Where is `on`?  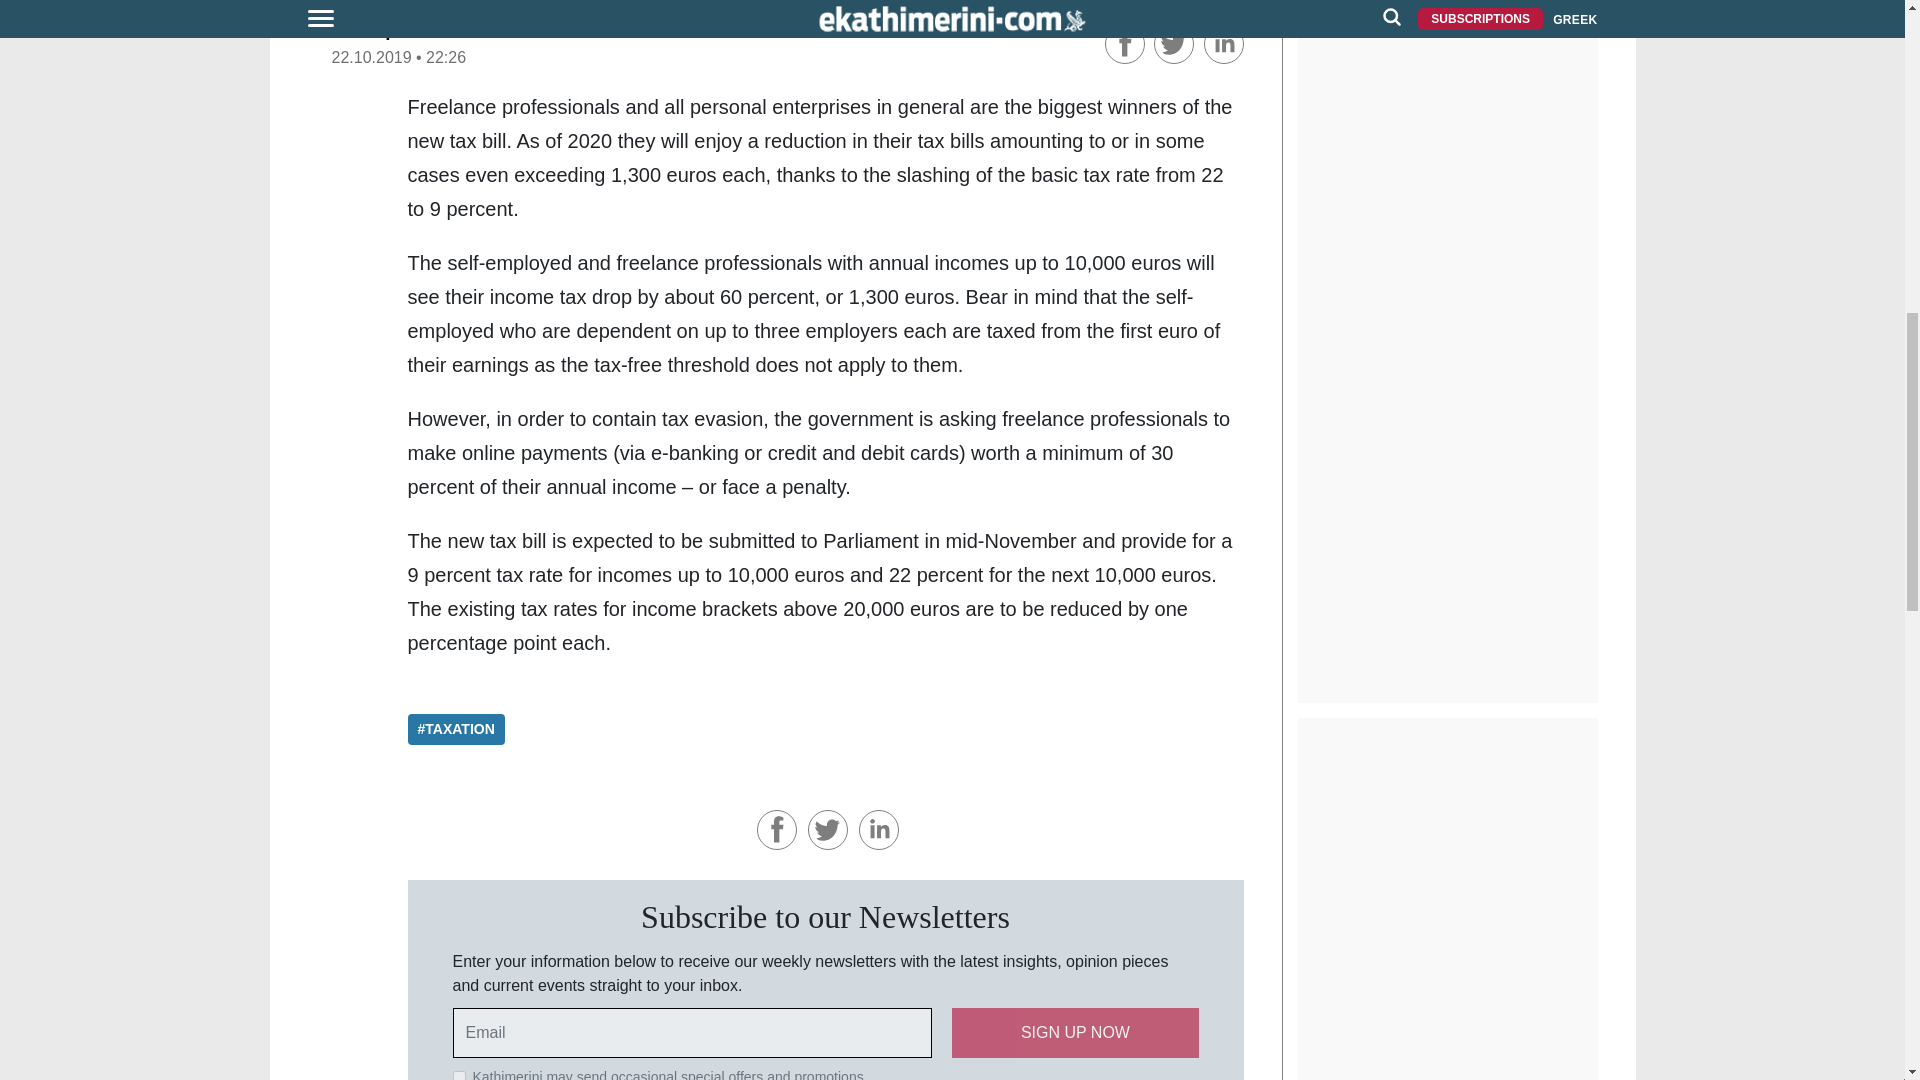
on is located at coordinates (458, 1076).